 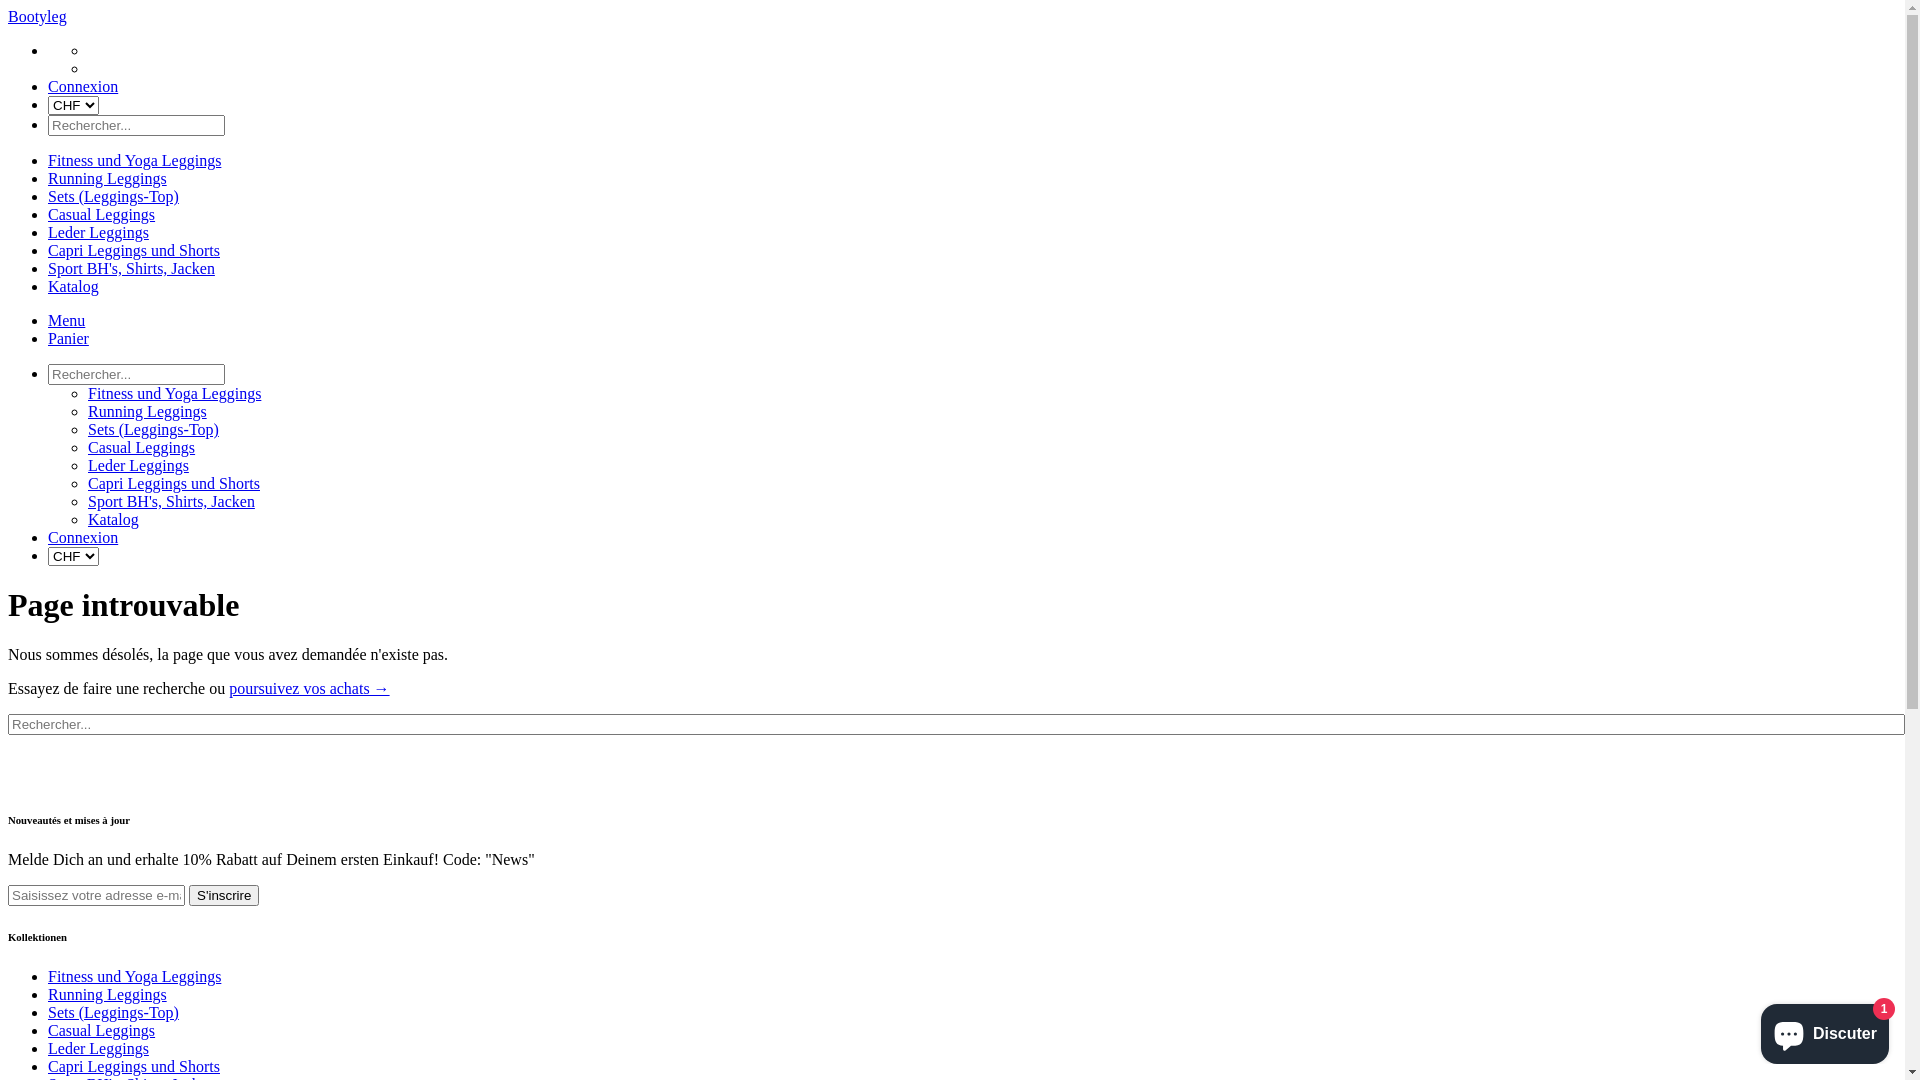 What do you see at coordinates (108, 178) in the screenshot?
I see `Running Leggings` at bounding box center [108, 178].